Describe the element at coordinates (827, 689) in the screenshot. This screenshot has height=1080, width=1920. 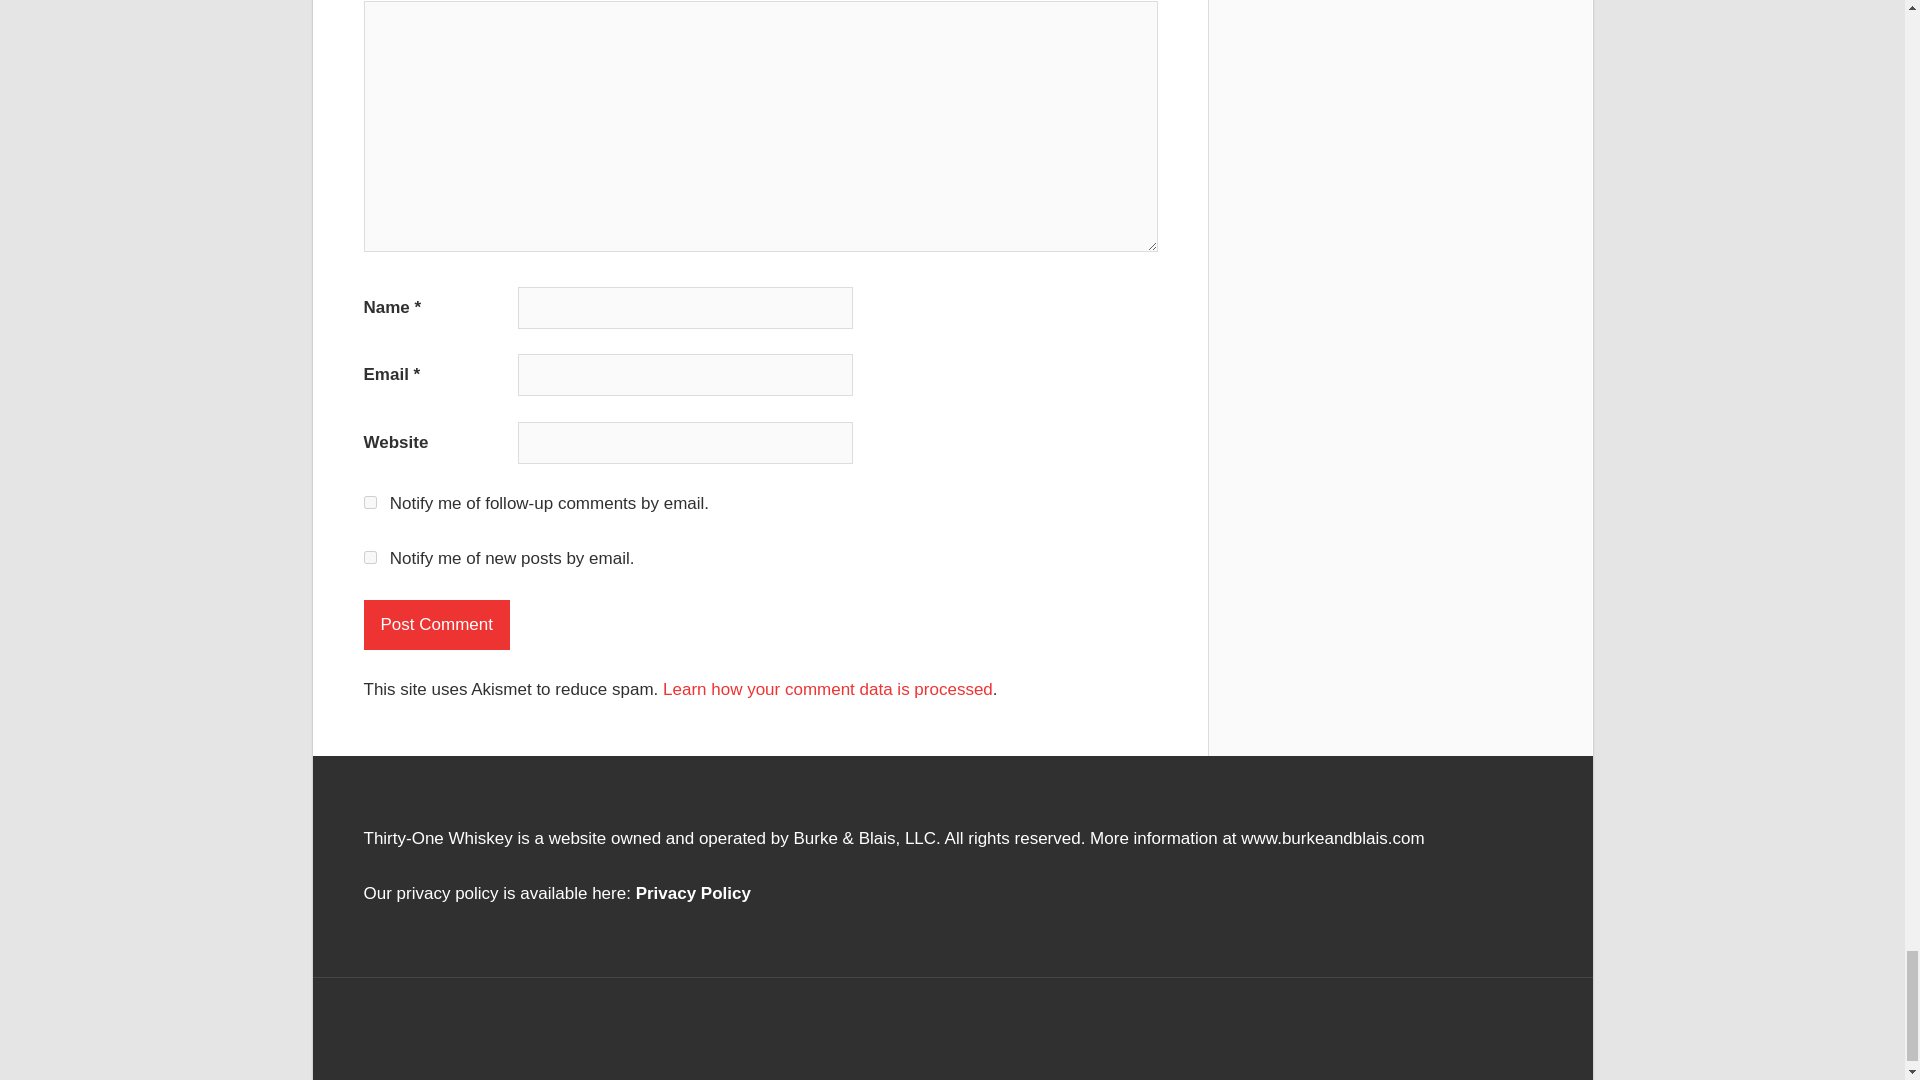
I see `Learn how your comment data is processed` at that location.